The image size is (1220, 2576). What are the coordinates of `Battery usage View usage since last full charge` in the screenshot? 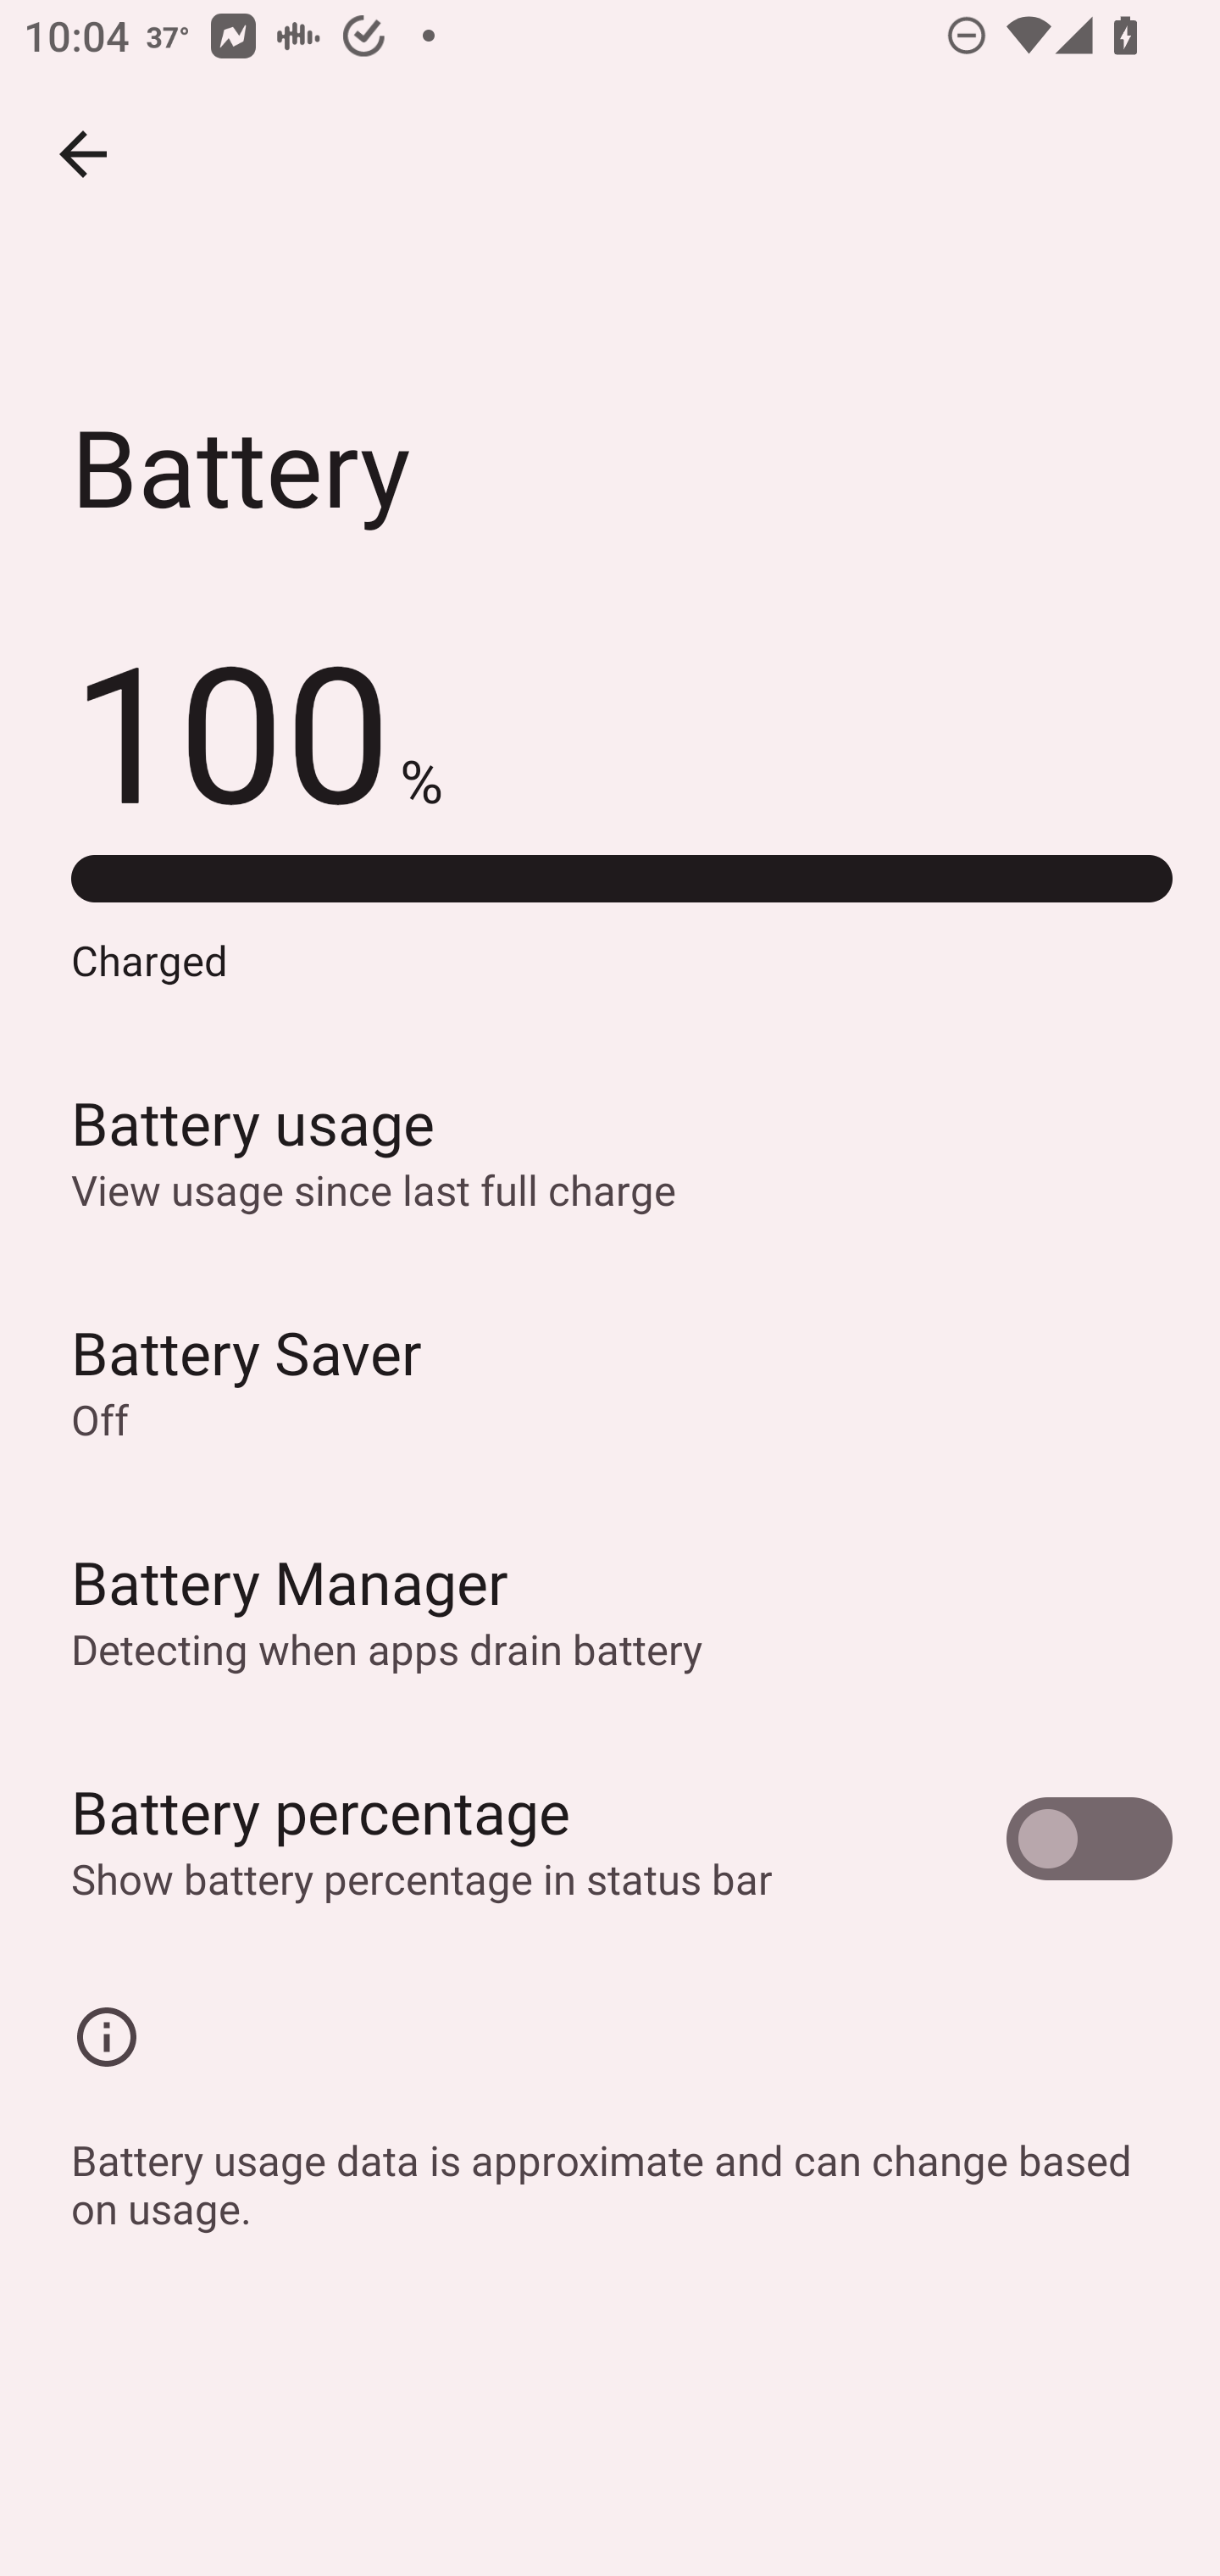 It's located at (610, 1150).